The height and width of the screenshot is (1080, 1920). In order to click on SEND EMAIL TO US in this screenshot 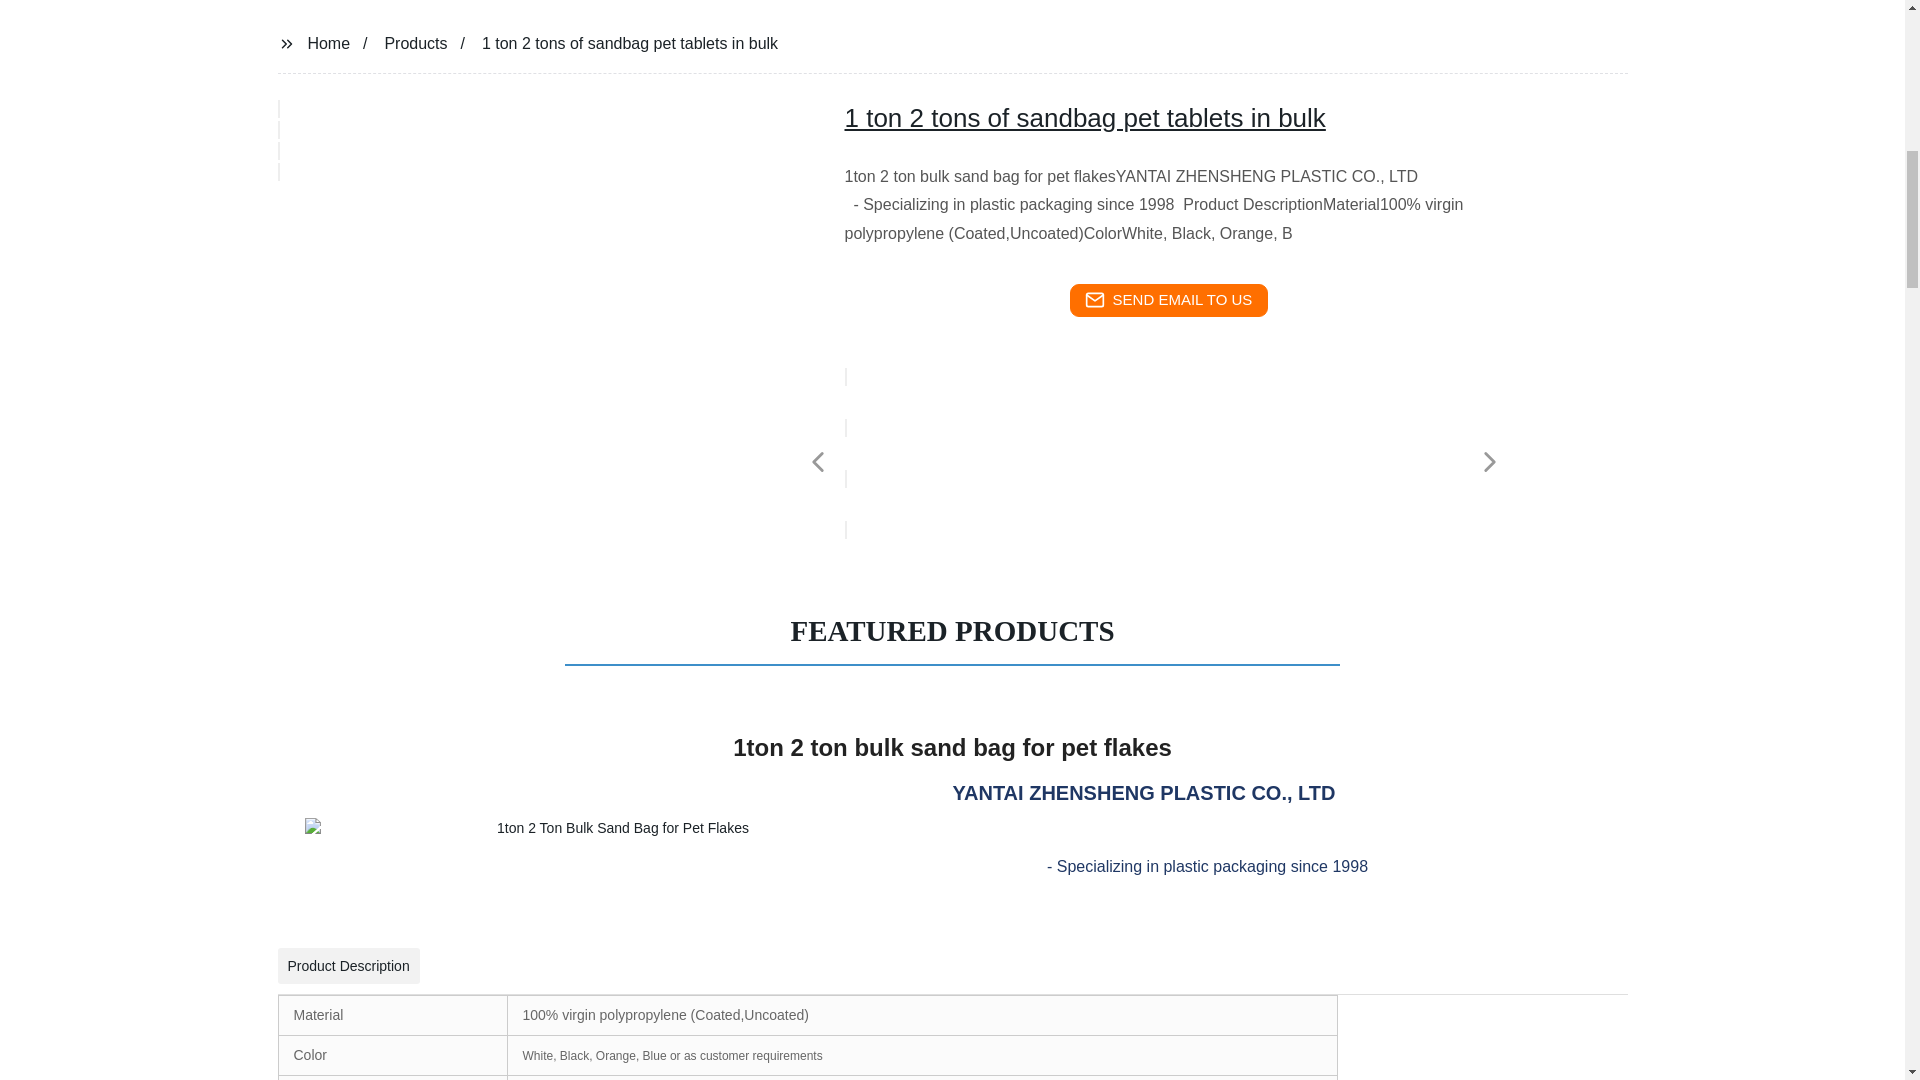, I will do `click(1168, 300)`.